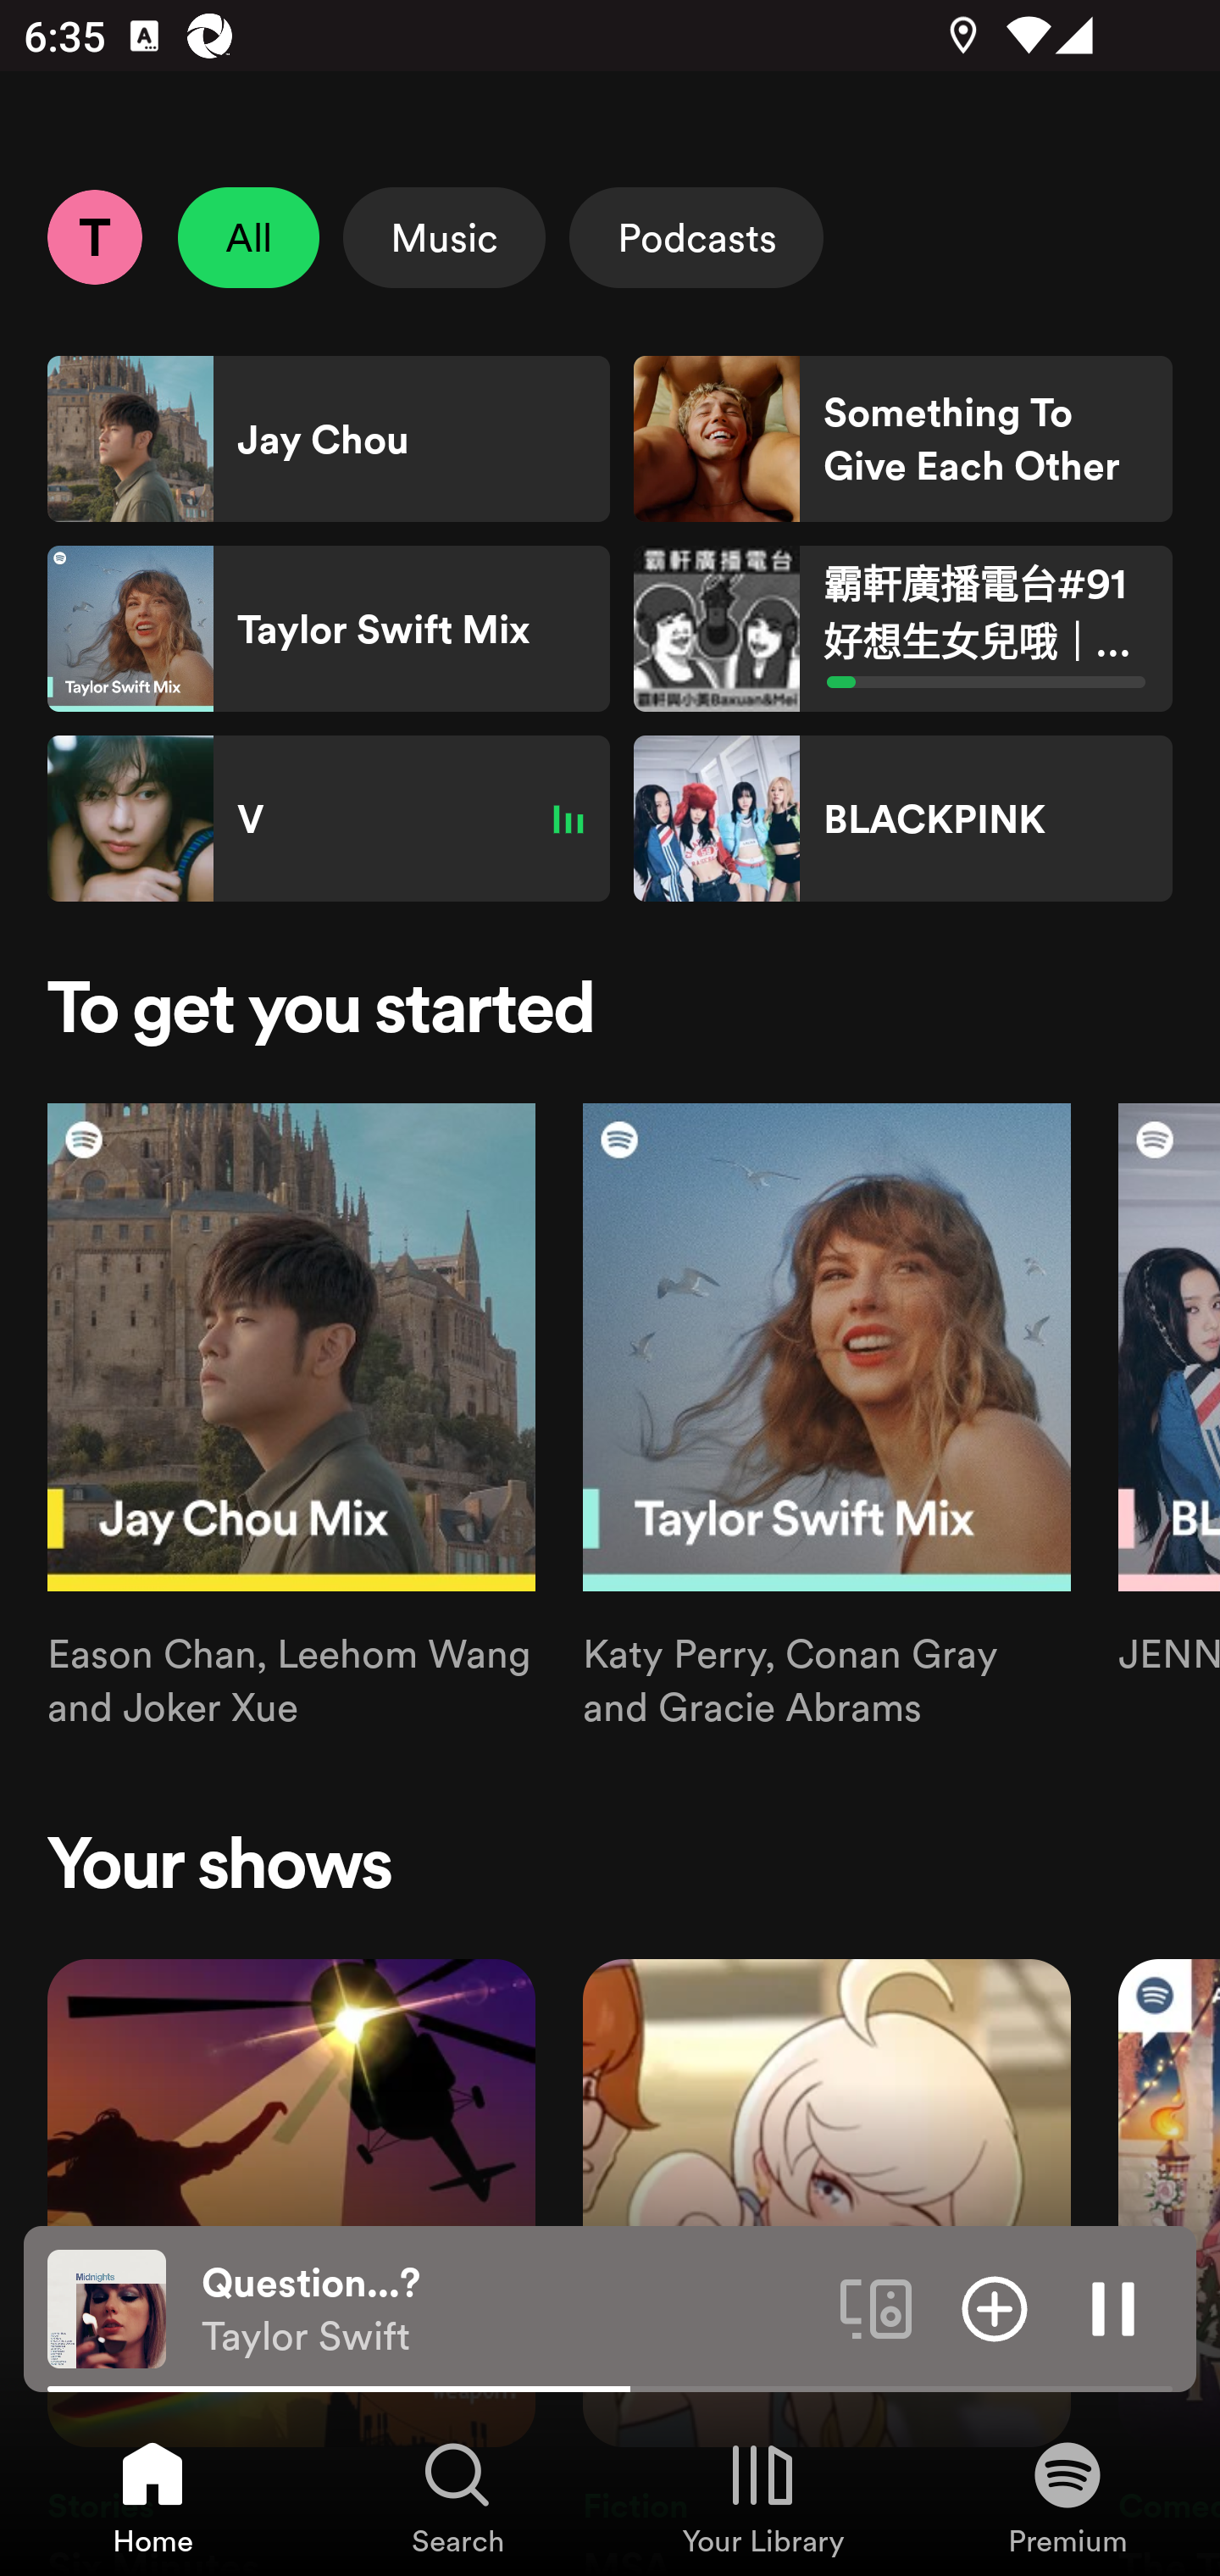 The height and width of the screenshot is (2576, 1220). I want to click on Profile, so click(94, 236).